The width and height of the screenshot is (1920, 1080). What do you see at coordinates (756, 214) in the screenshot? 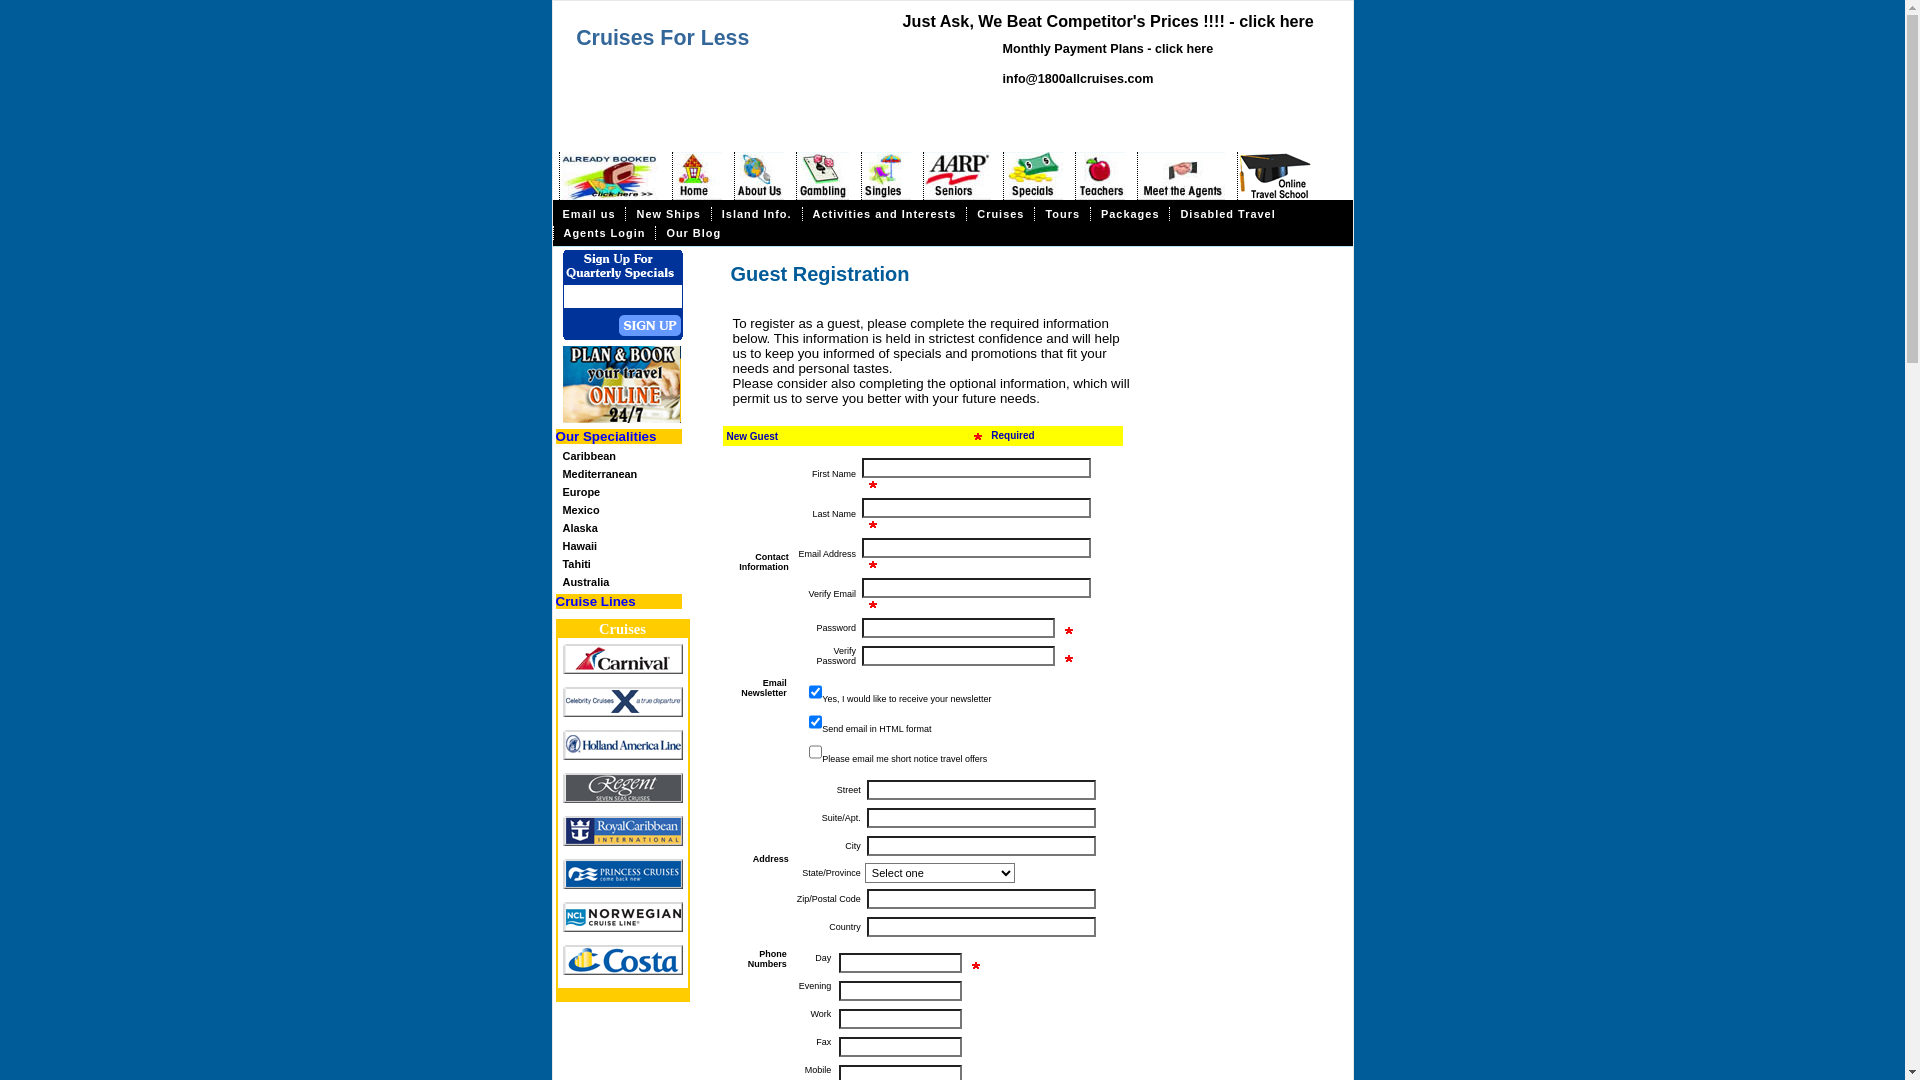
I see `Island Info.` at bounding box center [756, 214].